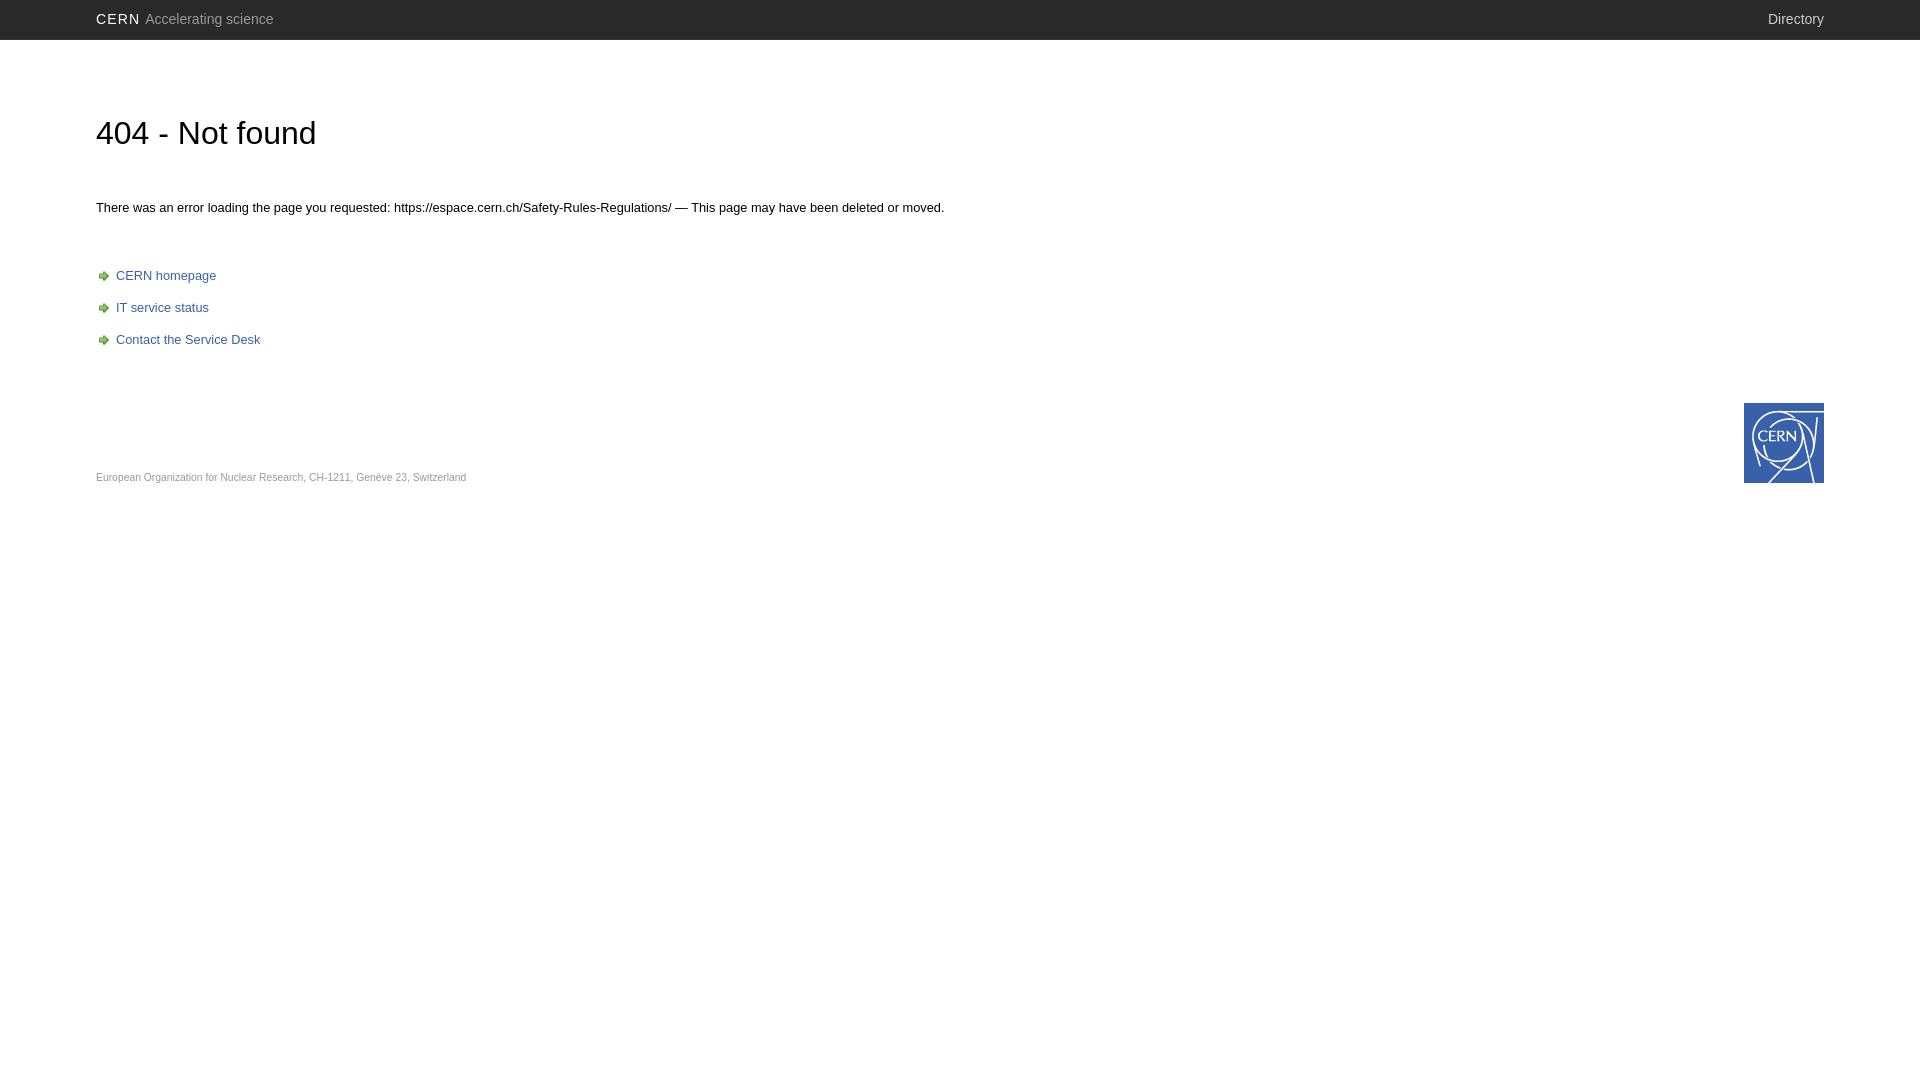 The height and width of the screenshot is (1080, 1920). Describe the element at coordinates (1784, 443) in the screenshot. I see `www.cern.ch` at that location.